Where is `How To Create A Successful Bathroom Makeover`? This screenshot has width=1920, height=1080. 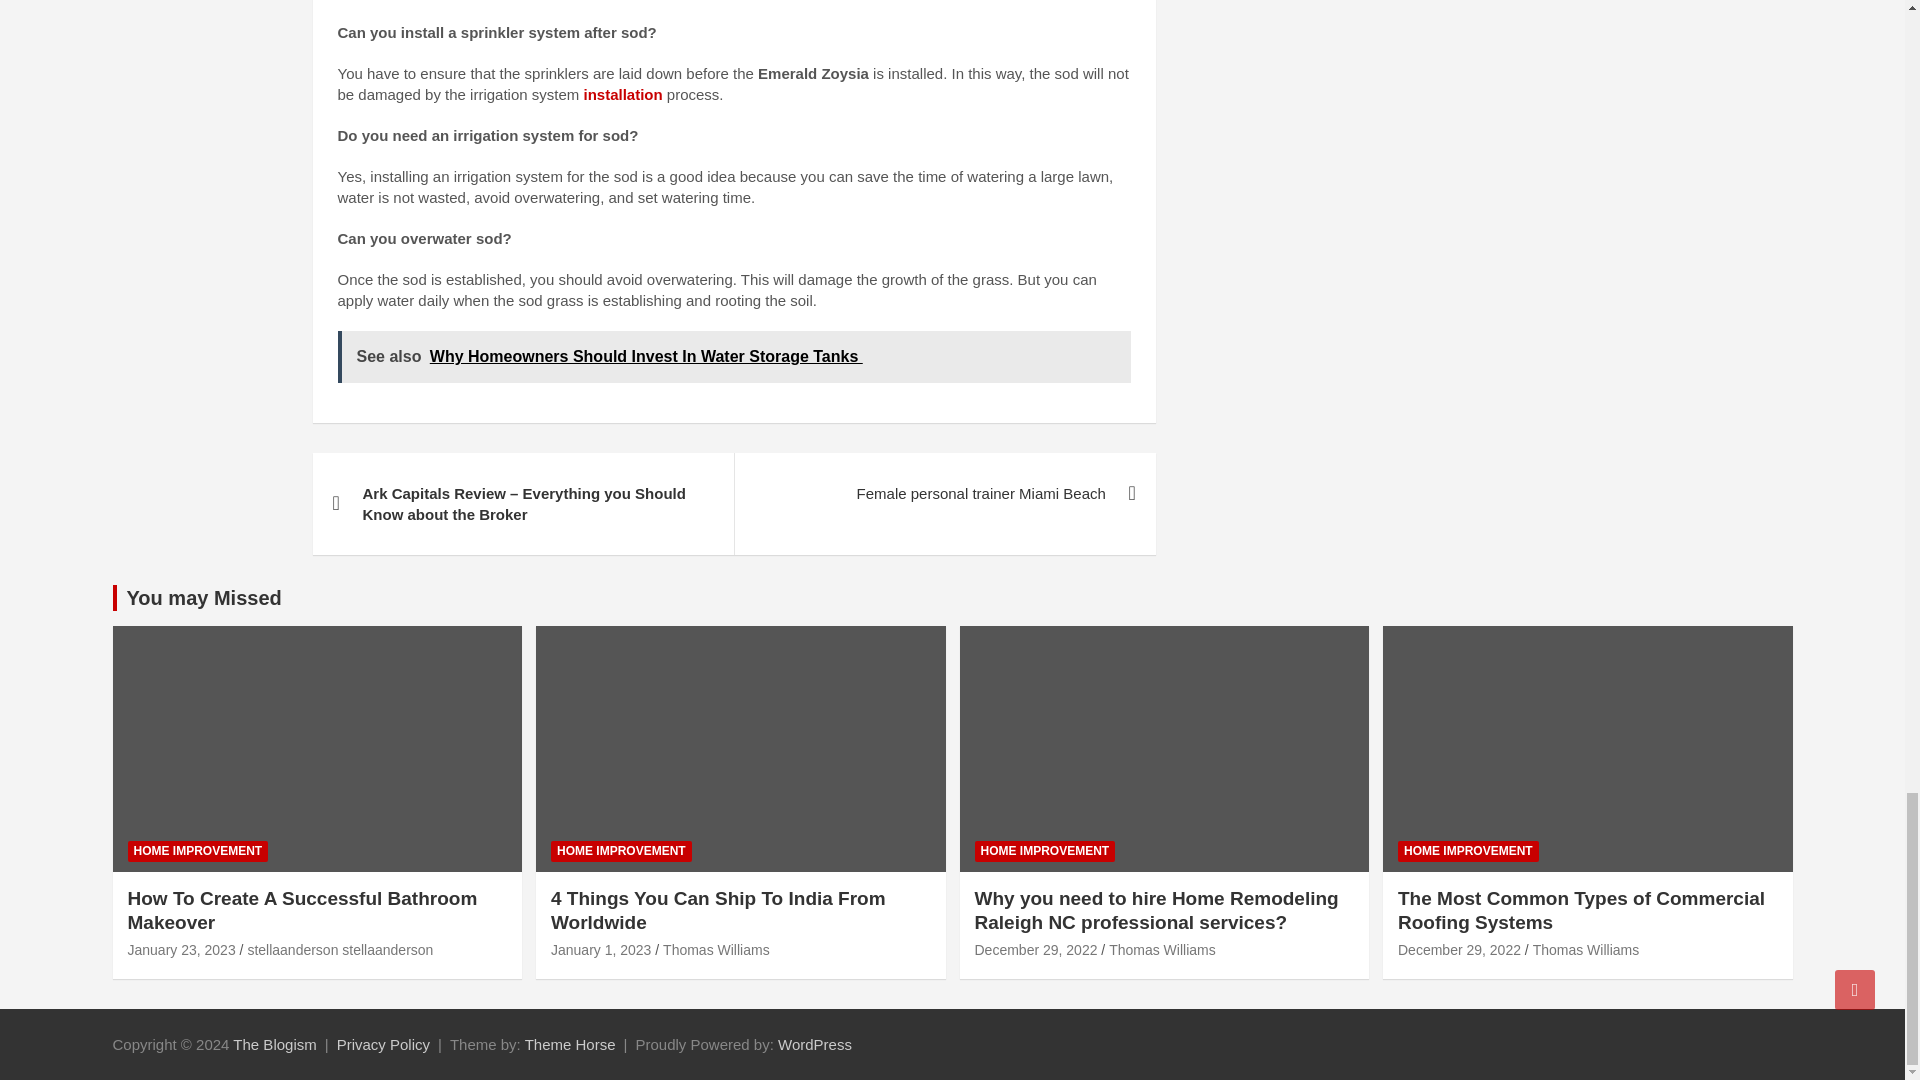
How To Create A Successful Bathroom Makeover is located at coordinates (182, 949).